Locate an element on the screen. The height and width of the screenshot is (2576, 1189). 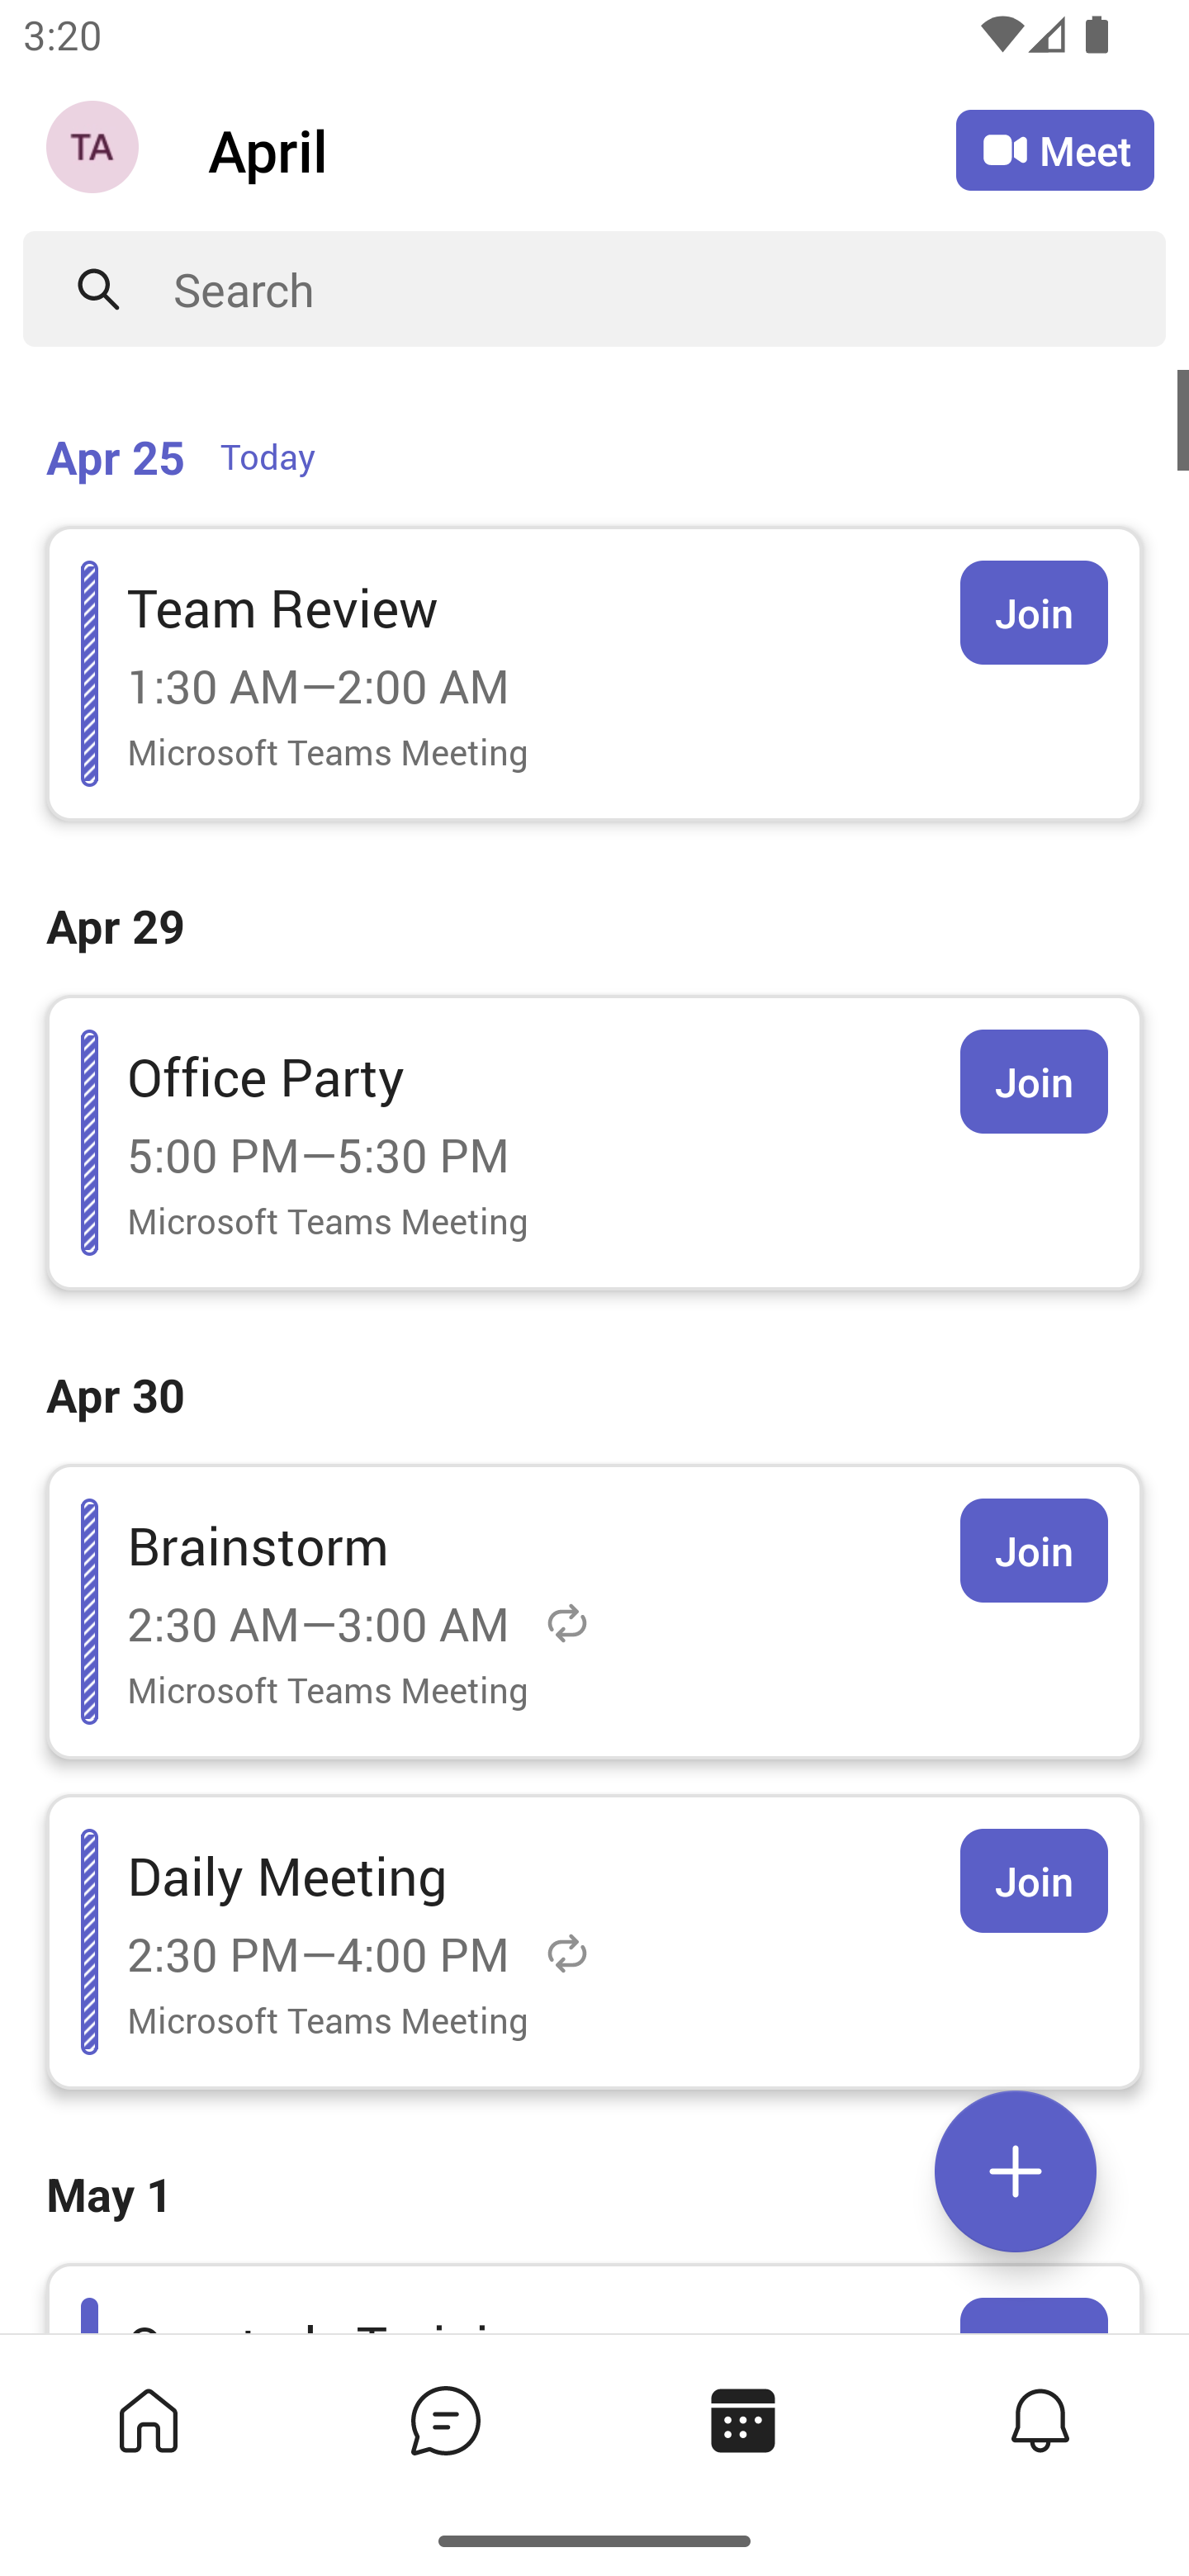
Chat tab,2 of 4, not selected is located at coordinates (446, 2419).